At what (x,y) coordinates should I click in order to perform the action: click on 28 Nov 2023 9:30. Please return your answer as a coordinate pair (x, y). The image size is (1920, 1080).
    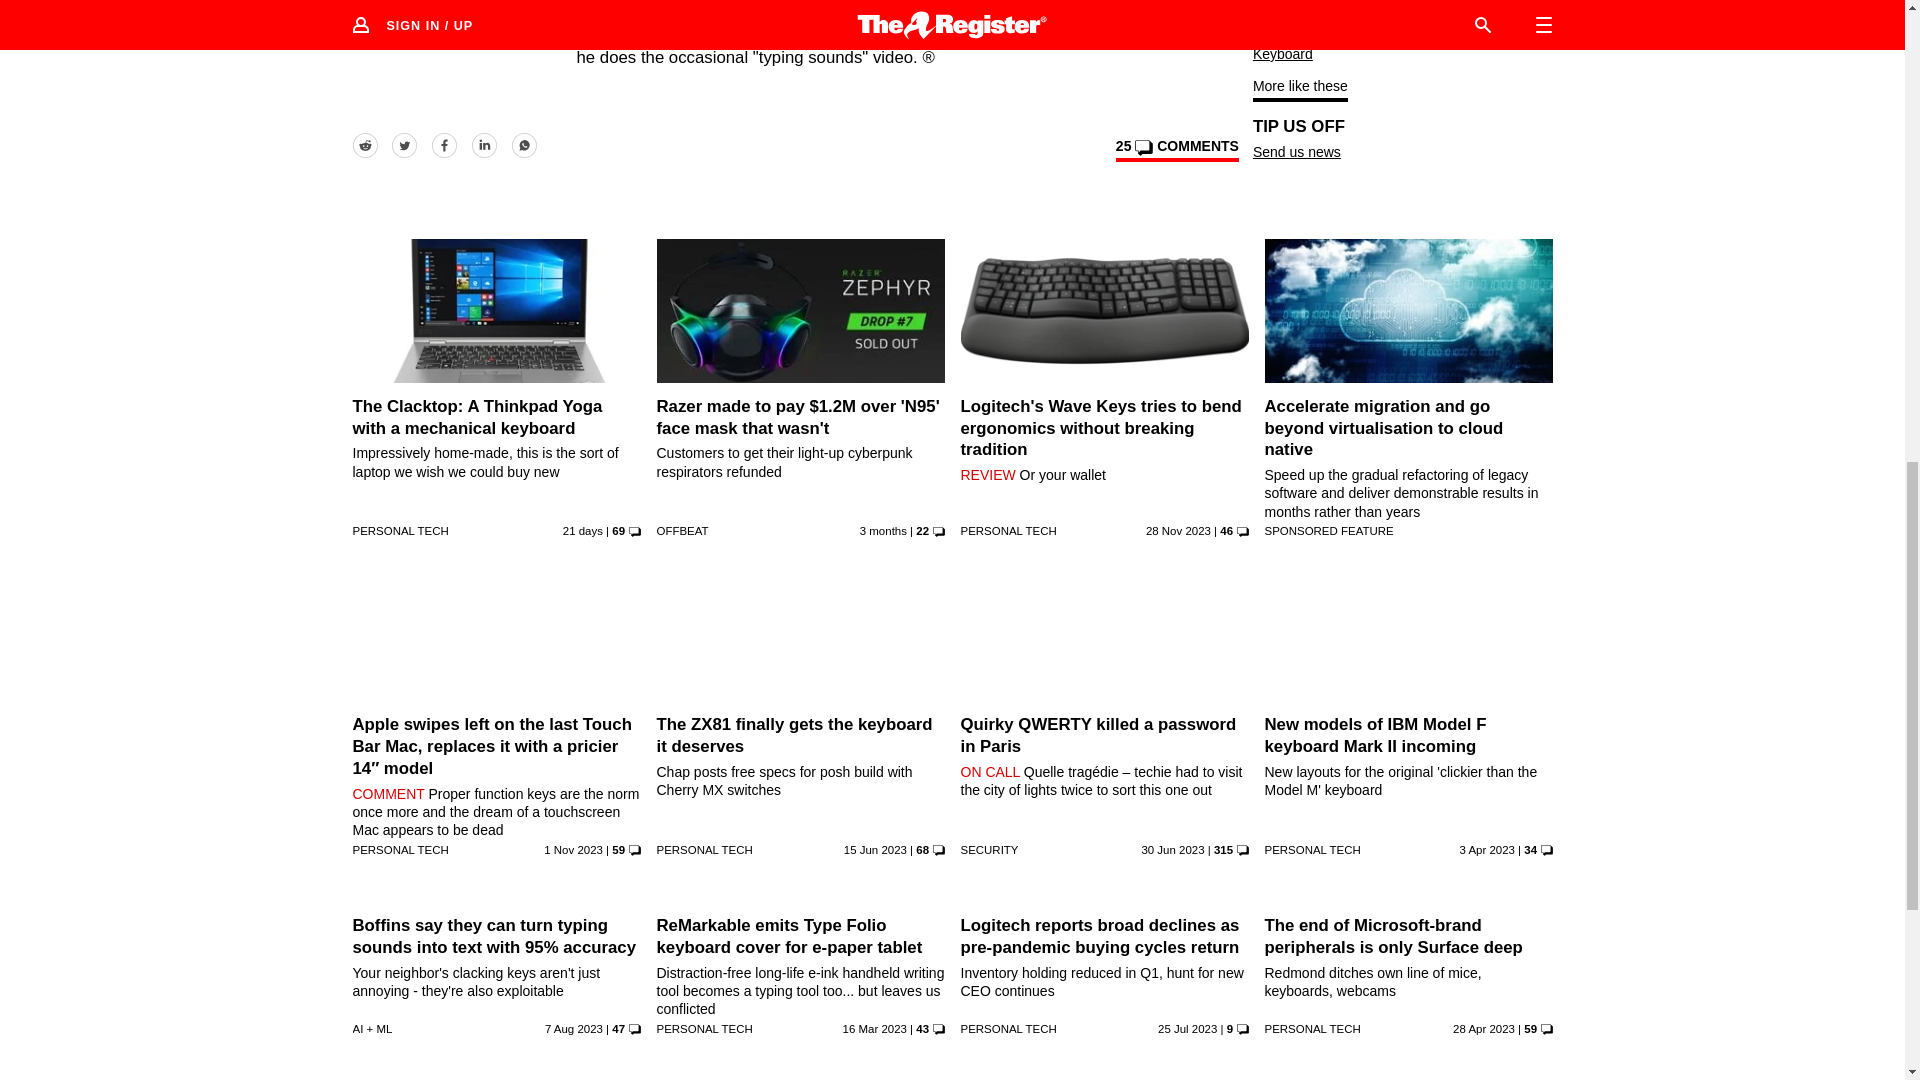
    Looking at the image, I should click on (1178, 530).